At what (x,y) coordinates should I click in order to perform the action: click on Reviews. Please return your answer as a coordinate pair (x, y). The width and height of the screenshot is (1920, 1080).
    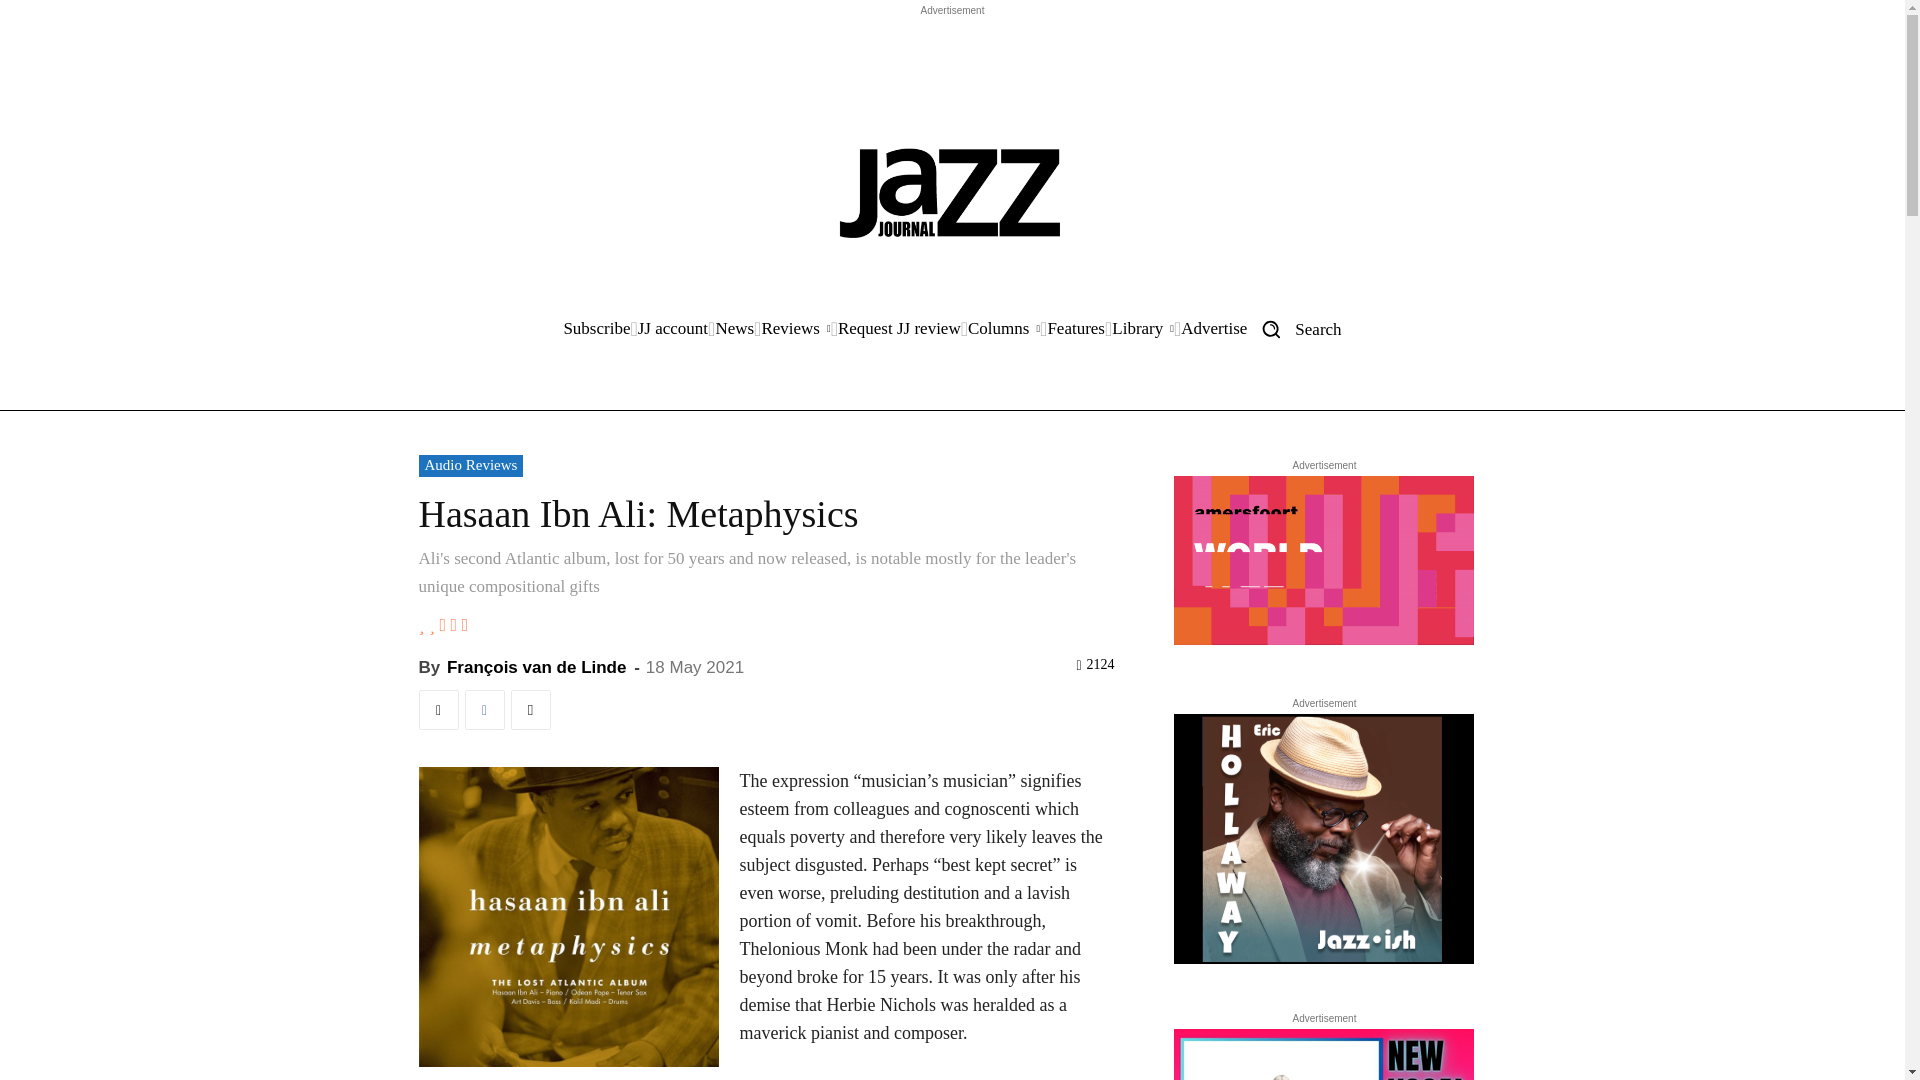
    Looking at the image, I should click on (794, 328).